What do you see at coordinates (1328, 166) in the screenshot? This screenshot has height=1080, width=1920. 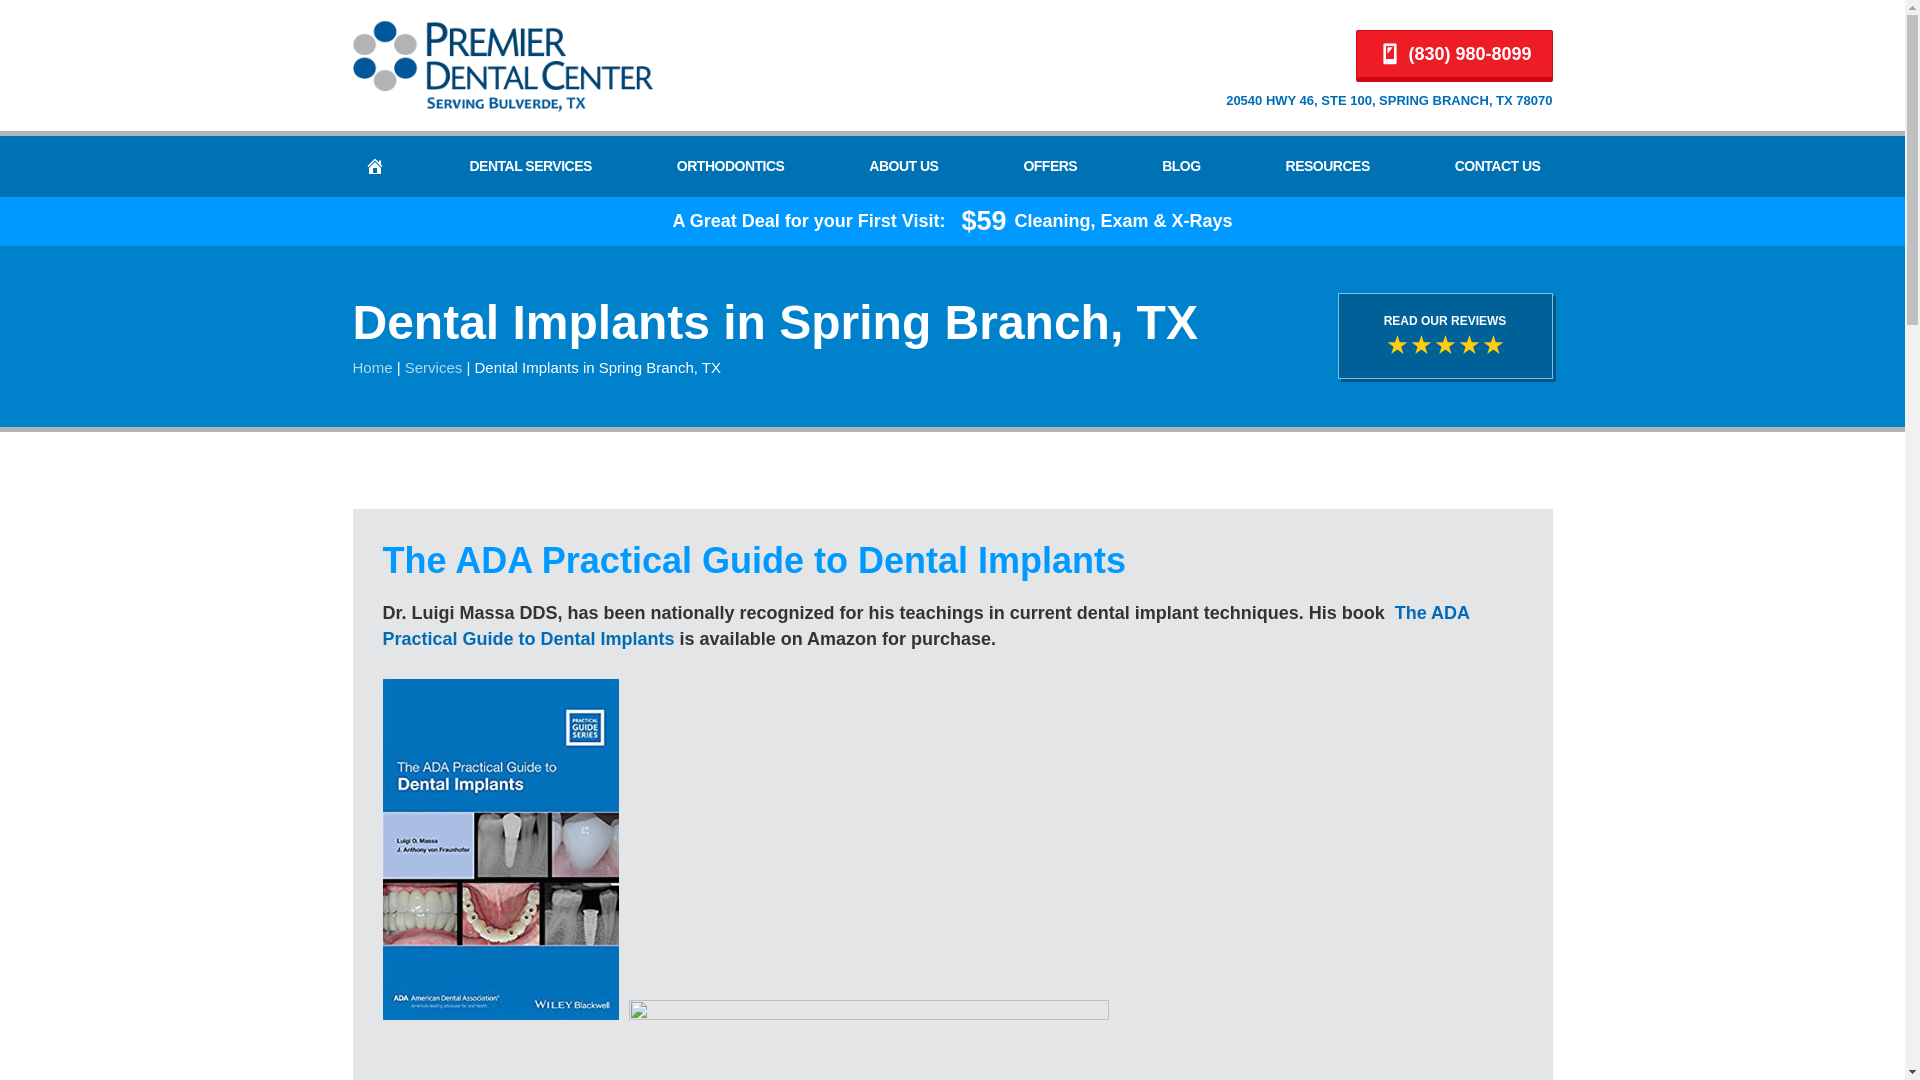 I see `RESOURCES` at bounding box center [1328, 166].